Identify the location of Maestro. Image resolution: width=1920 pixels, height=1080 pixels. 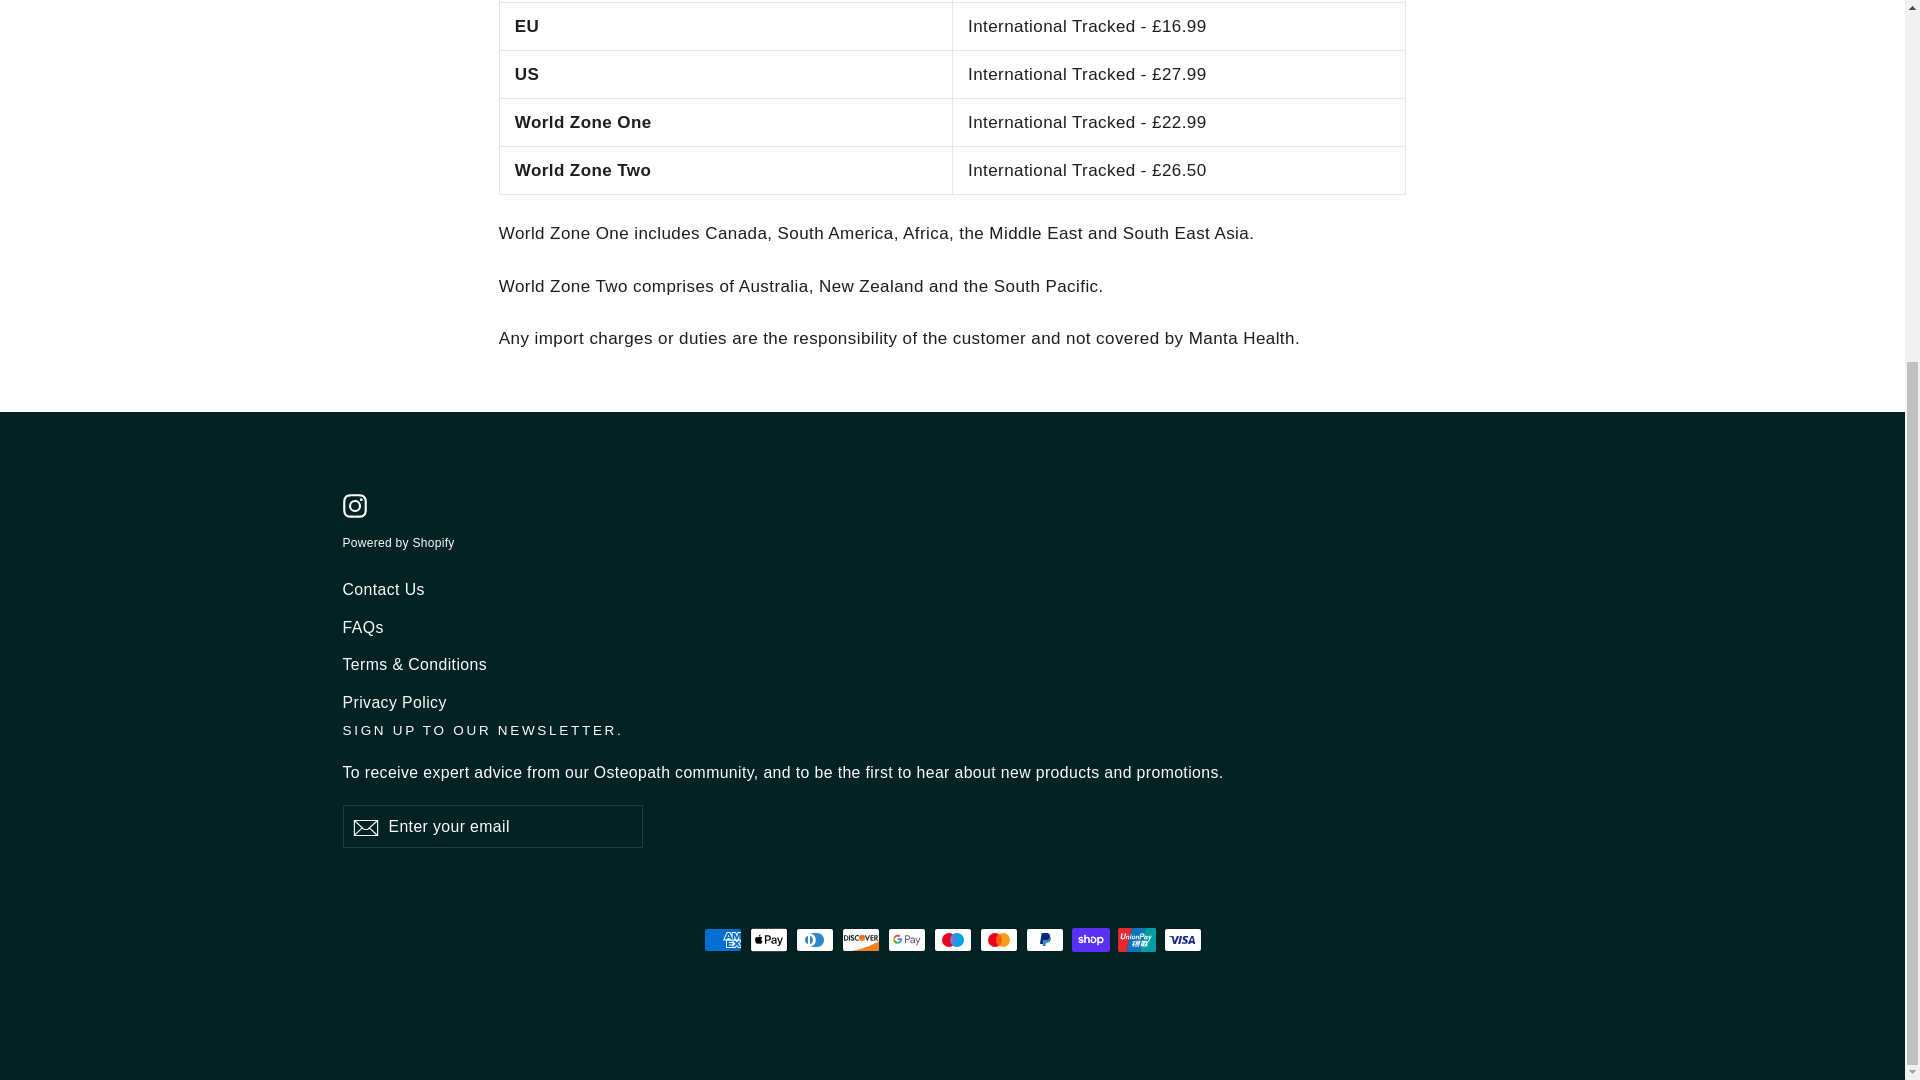
(952, 939).